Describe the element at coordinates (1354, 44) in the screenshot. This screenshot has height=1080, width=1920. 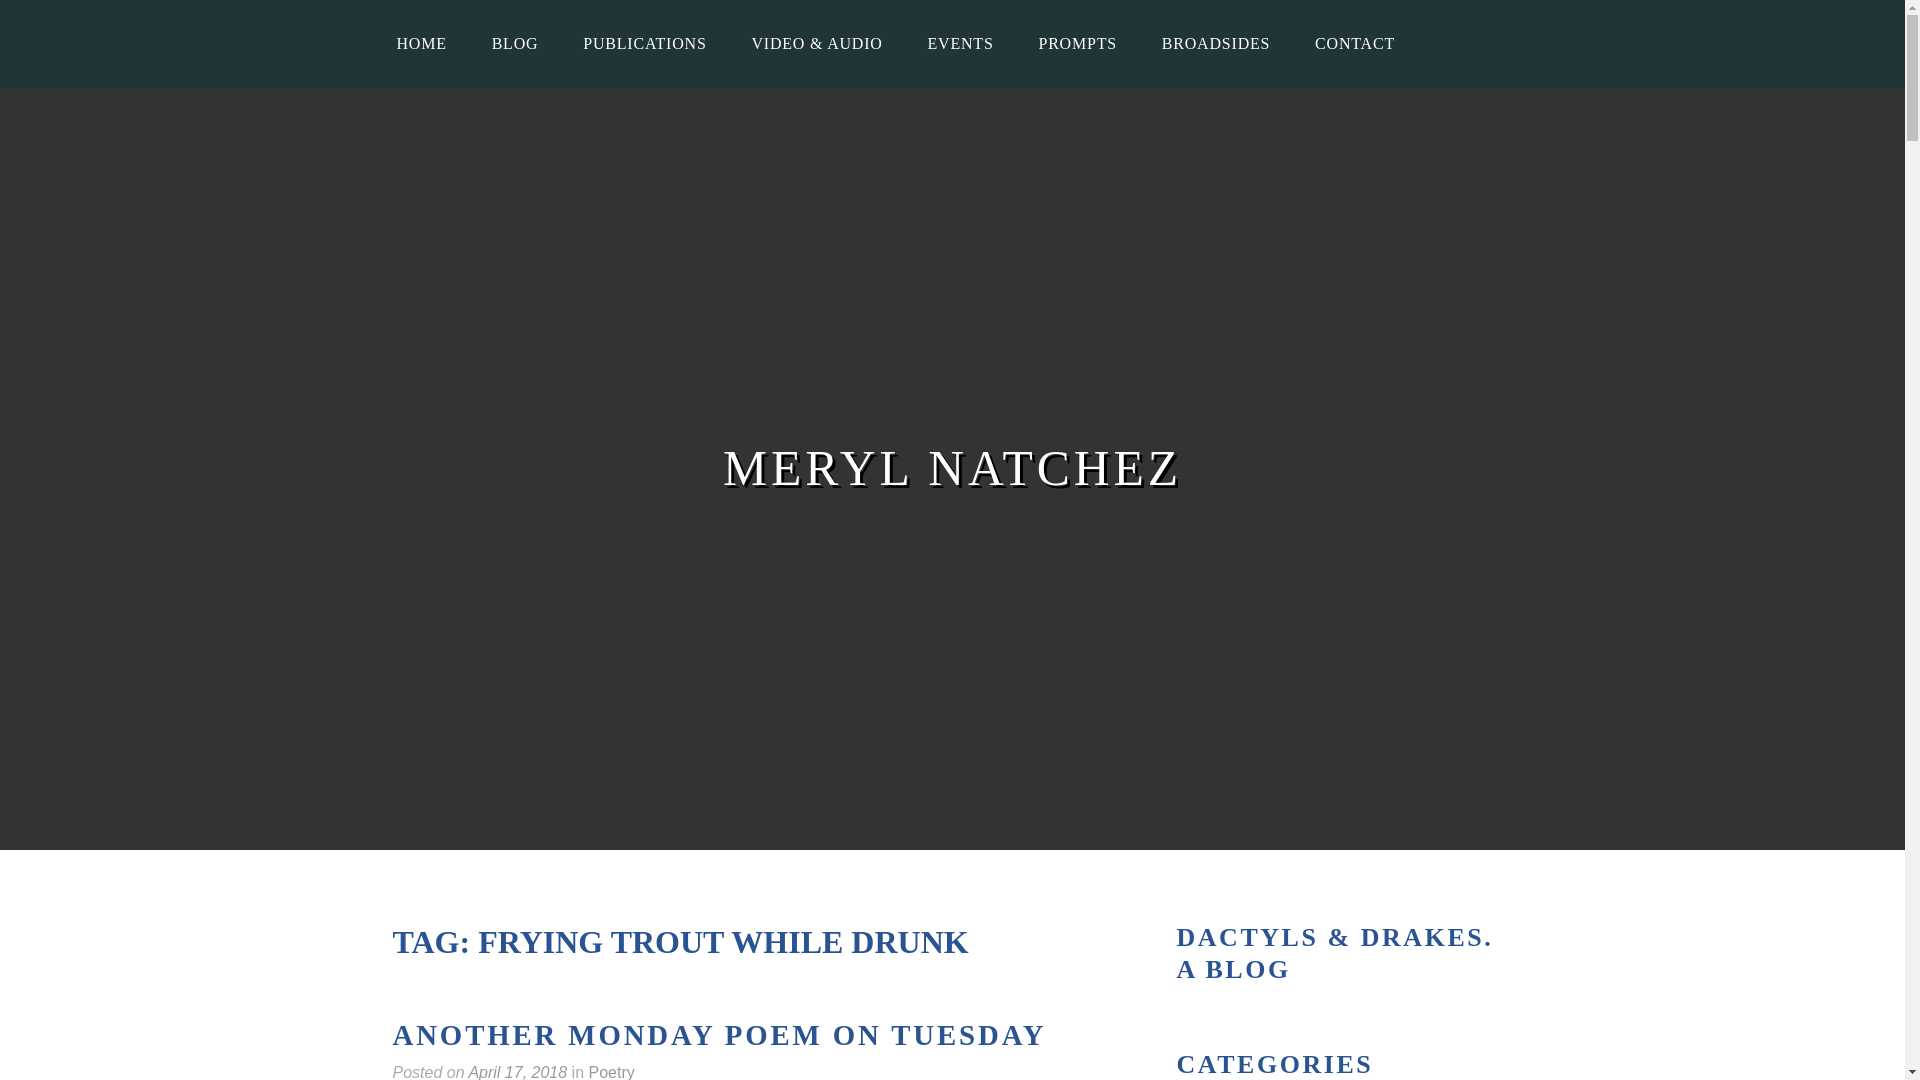
I see `CONTACT` at that location.